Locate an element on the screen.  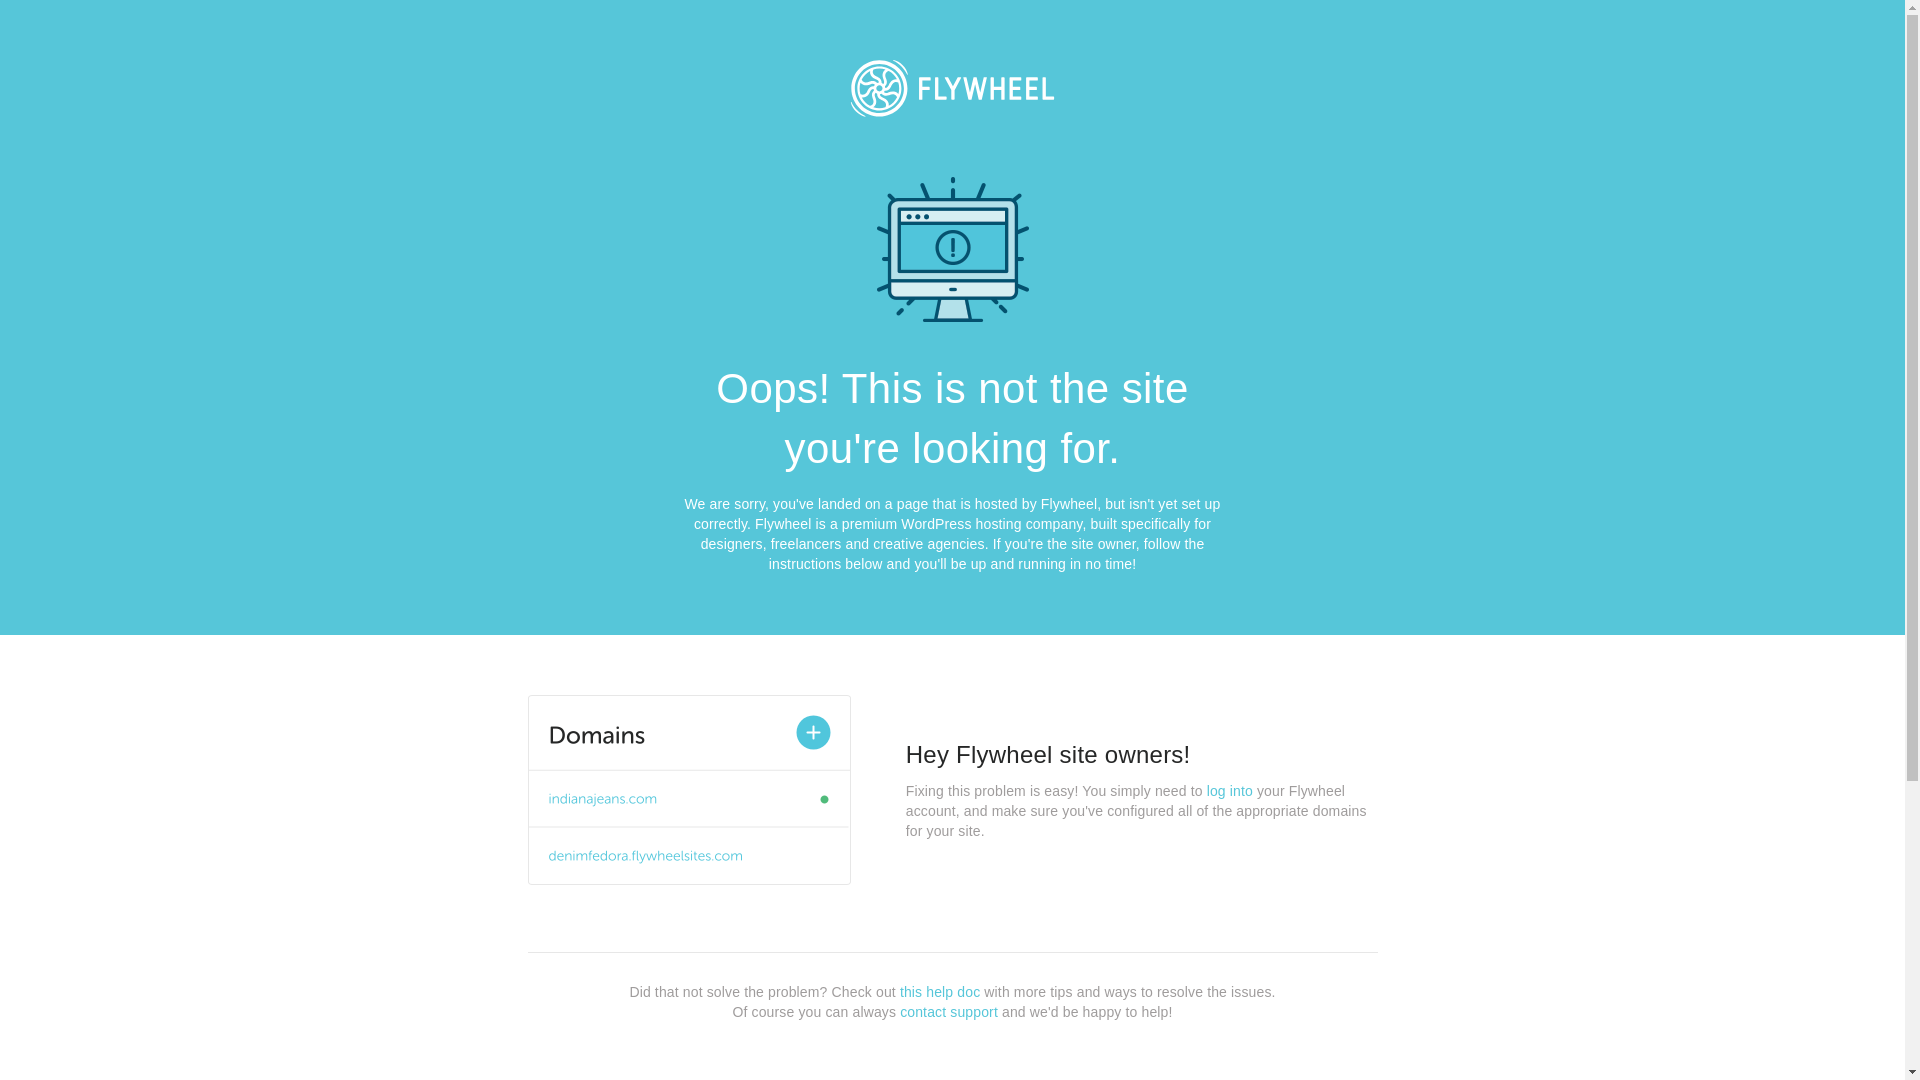
log into is located at coordinates (1230, 791).